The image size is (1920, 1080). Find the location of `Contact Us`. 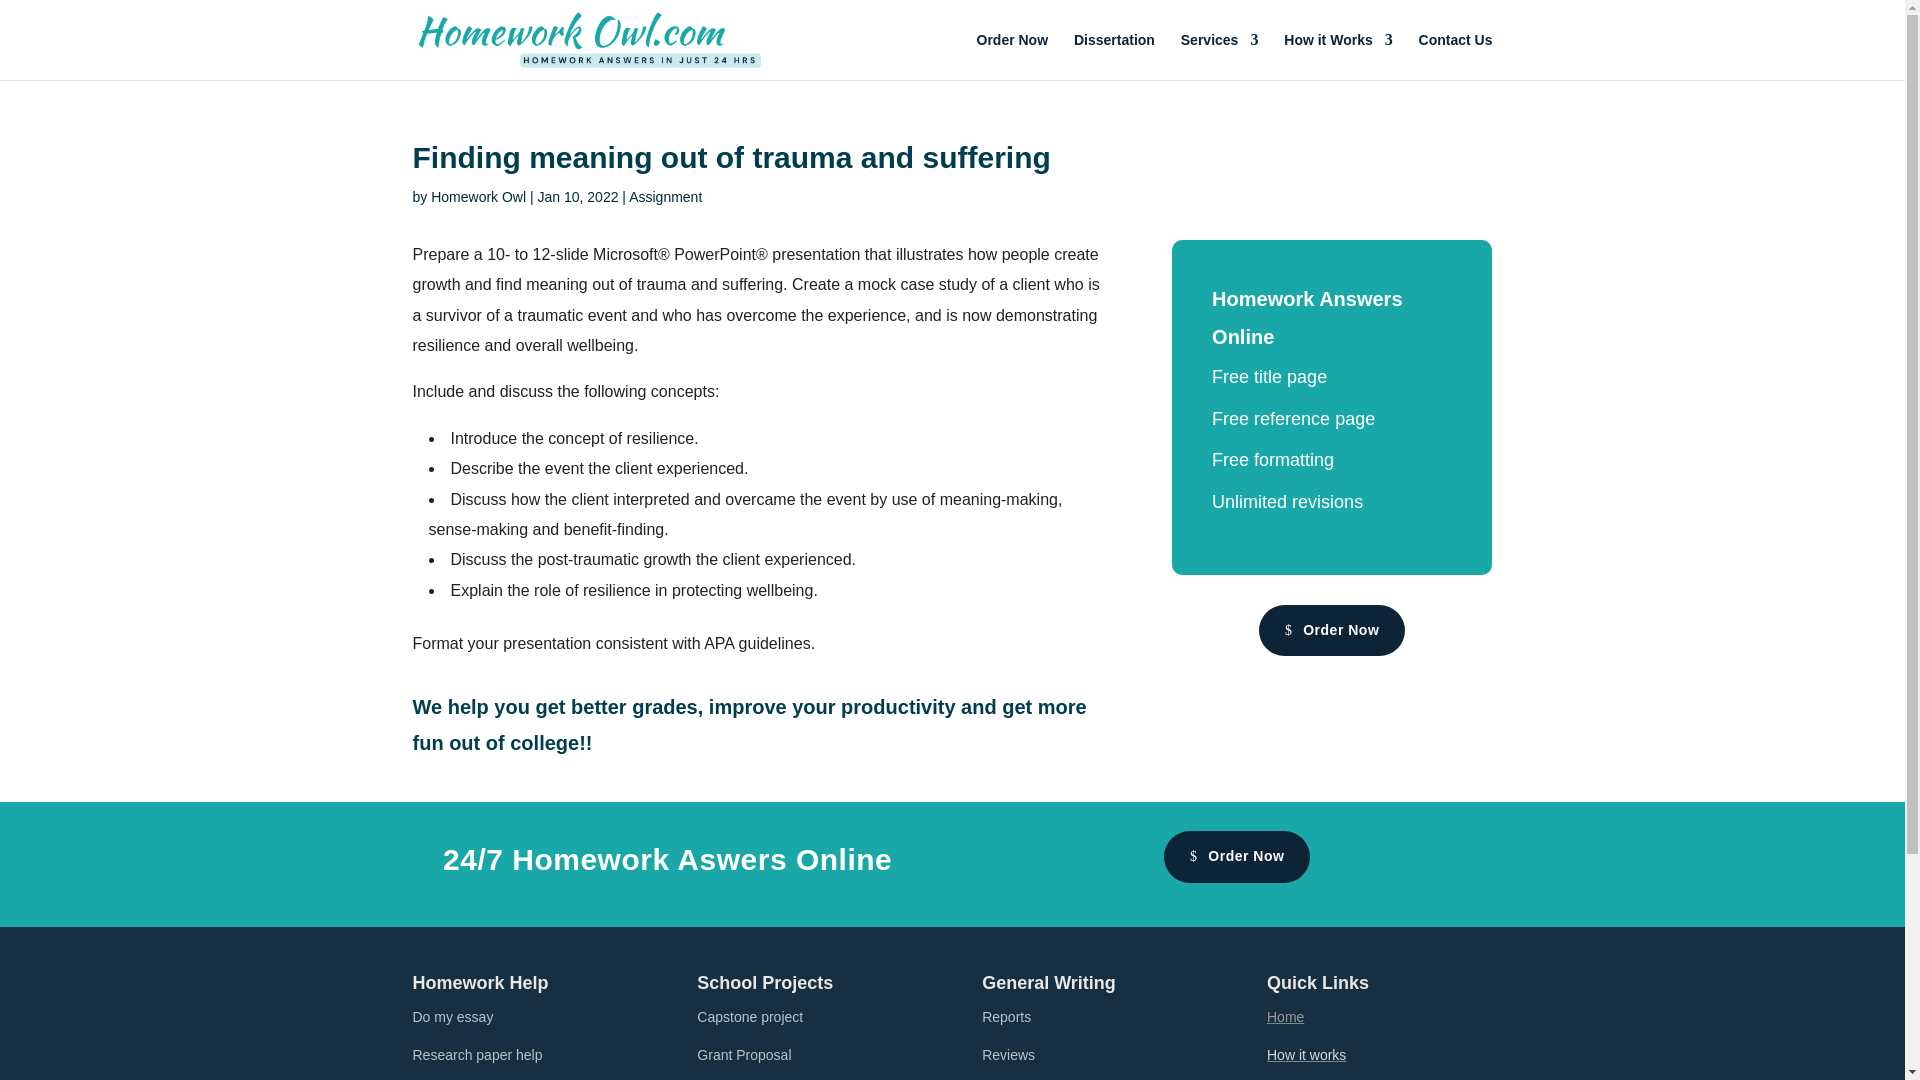

Contact Us is located at coordinates (1456, 56).